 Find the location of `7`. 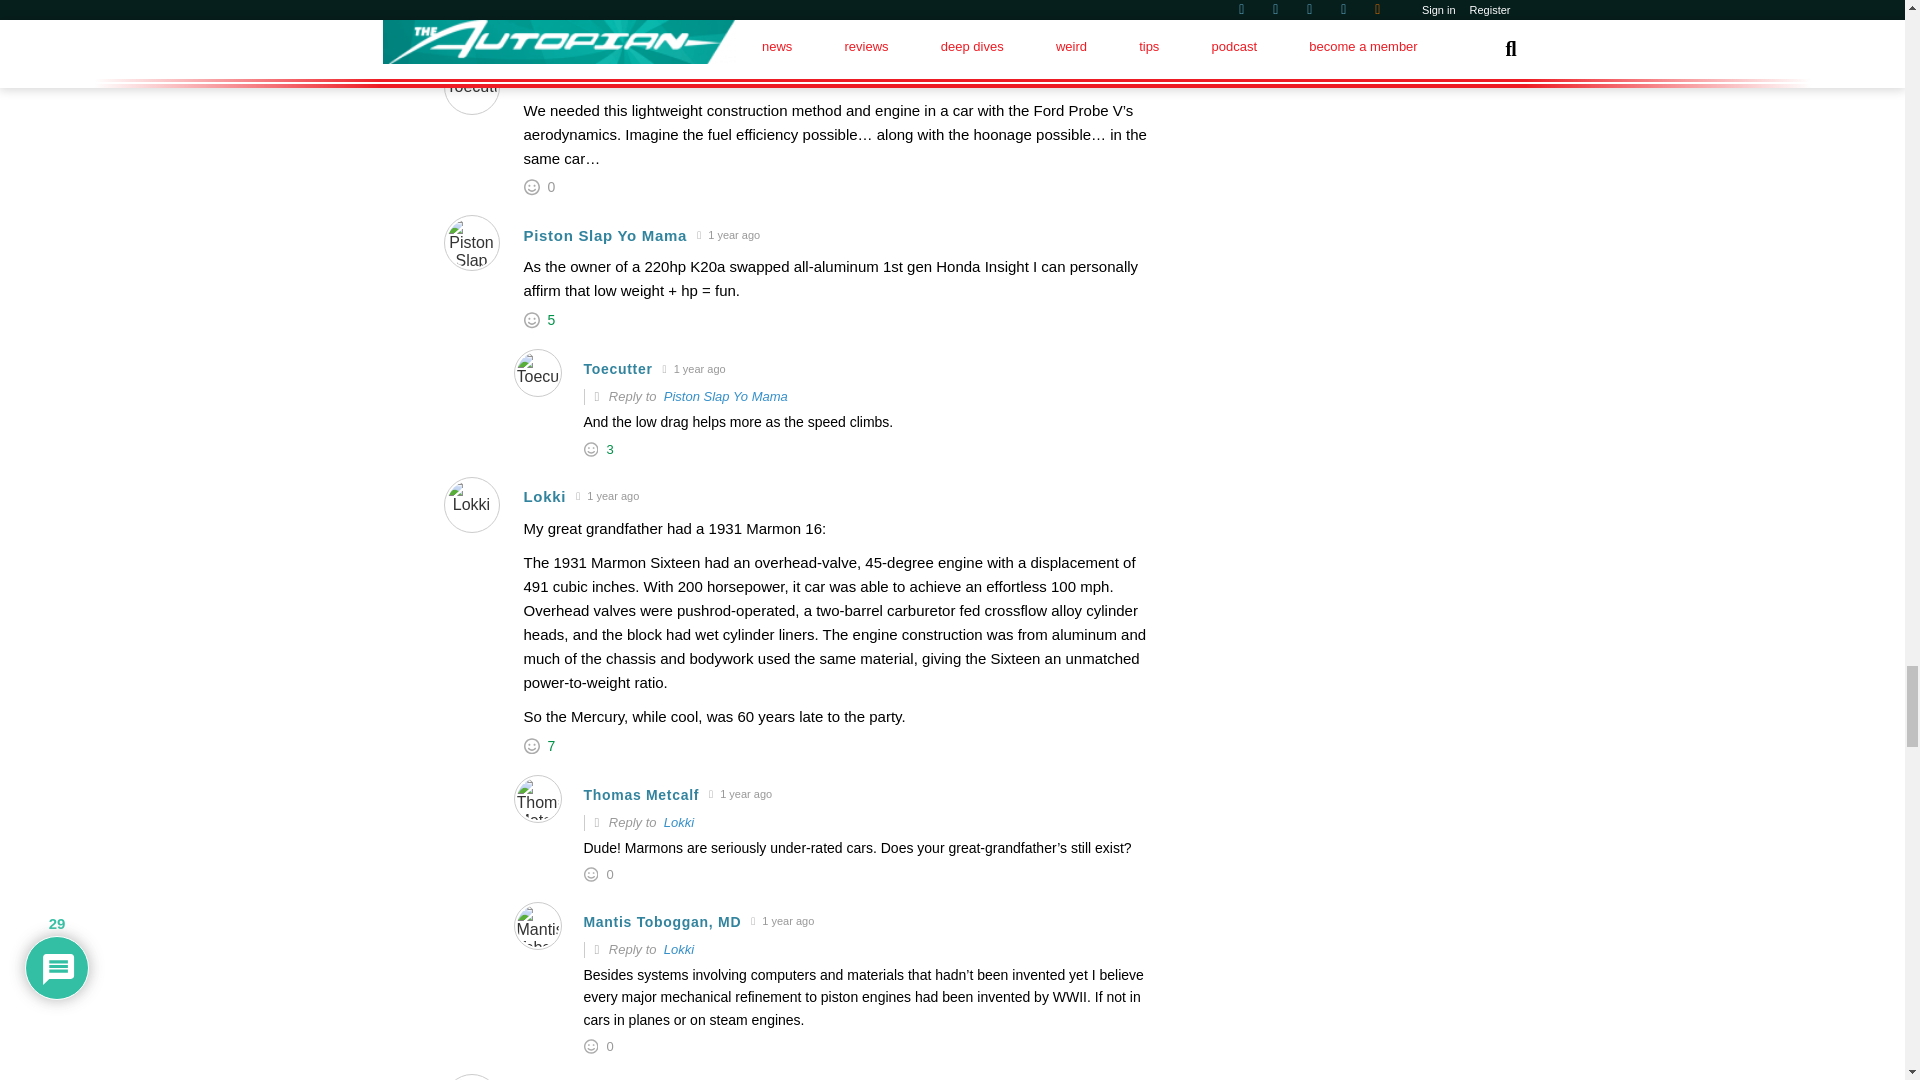

7 is located at coordinates (552, 745).